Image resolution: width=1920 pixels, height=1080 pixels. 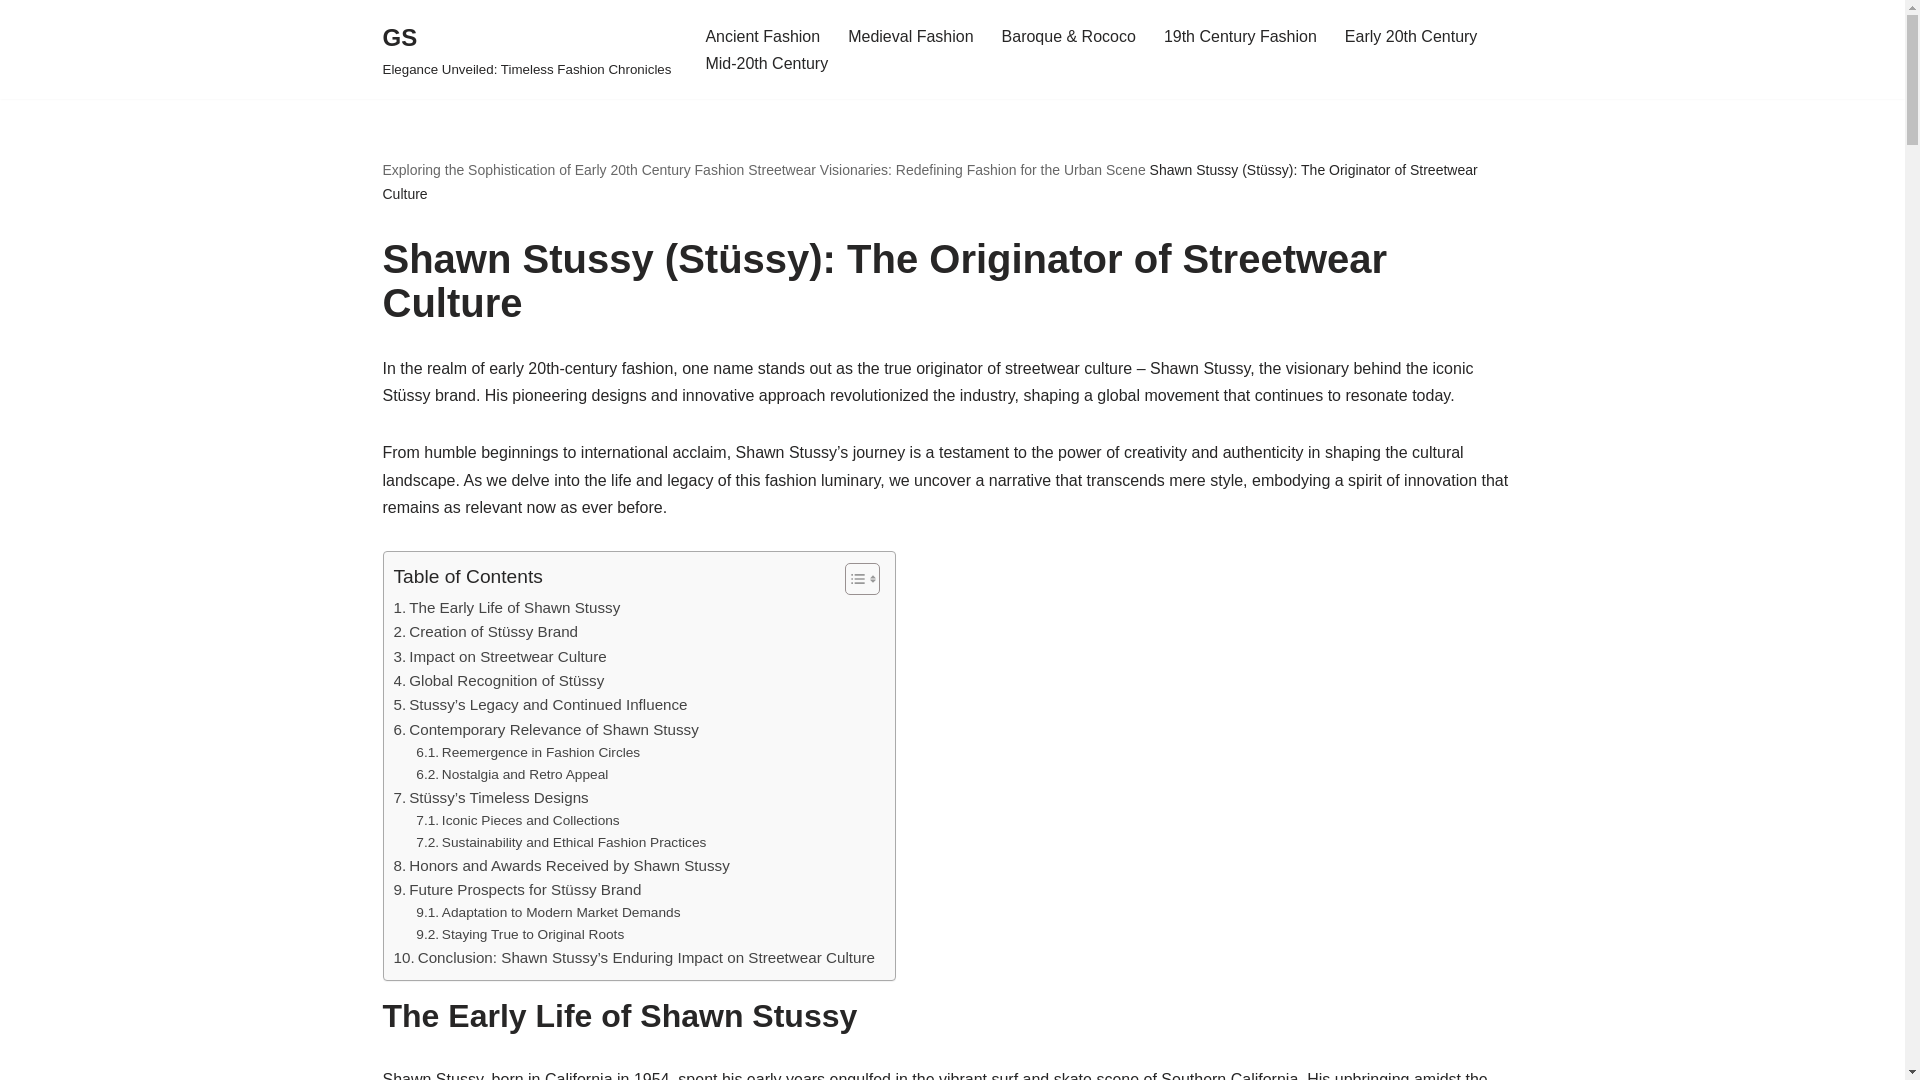 I want to click on Reemergence in Fashion Circles, so click(x=528, y=752).